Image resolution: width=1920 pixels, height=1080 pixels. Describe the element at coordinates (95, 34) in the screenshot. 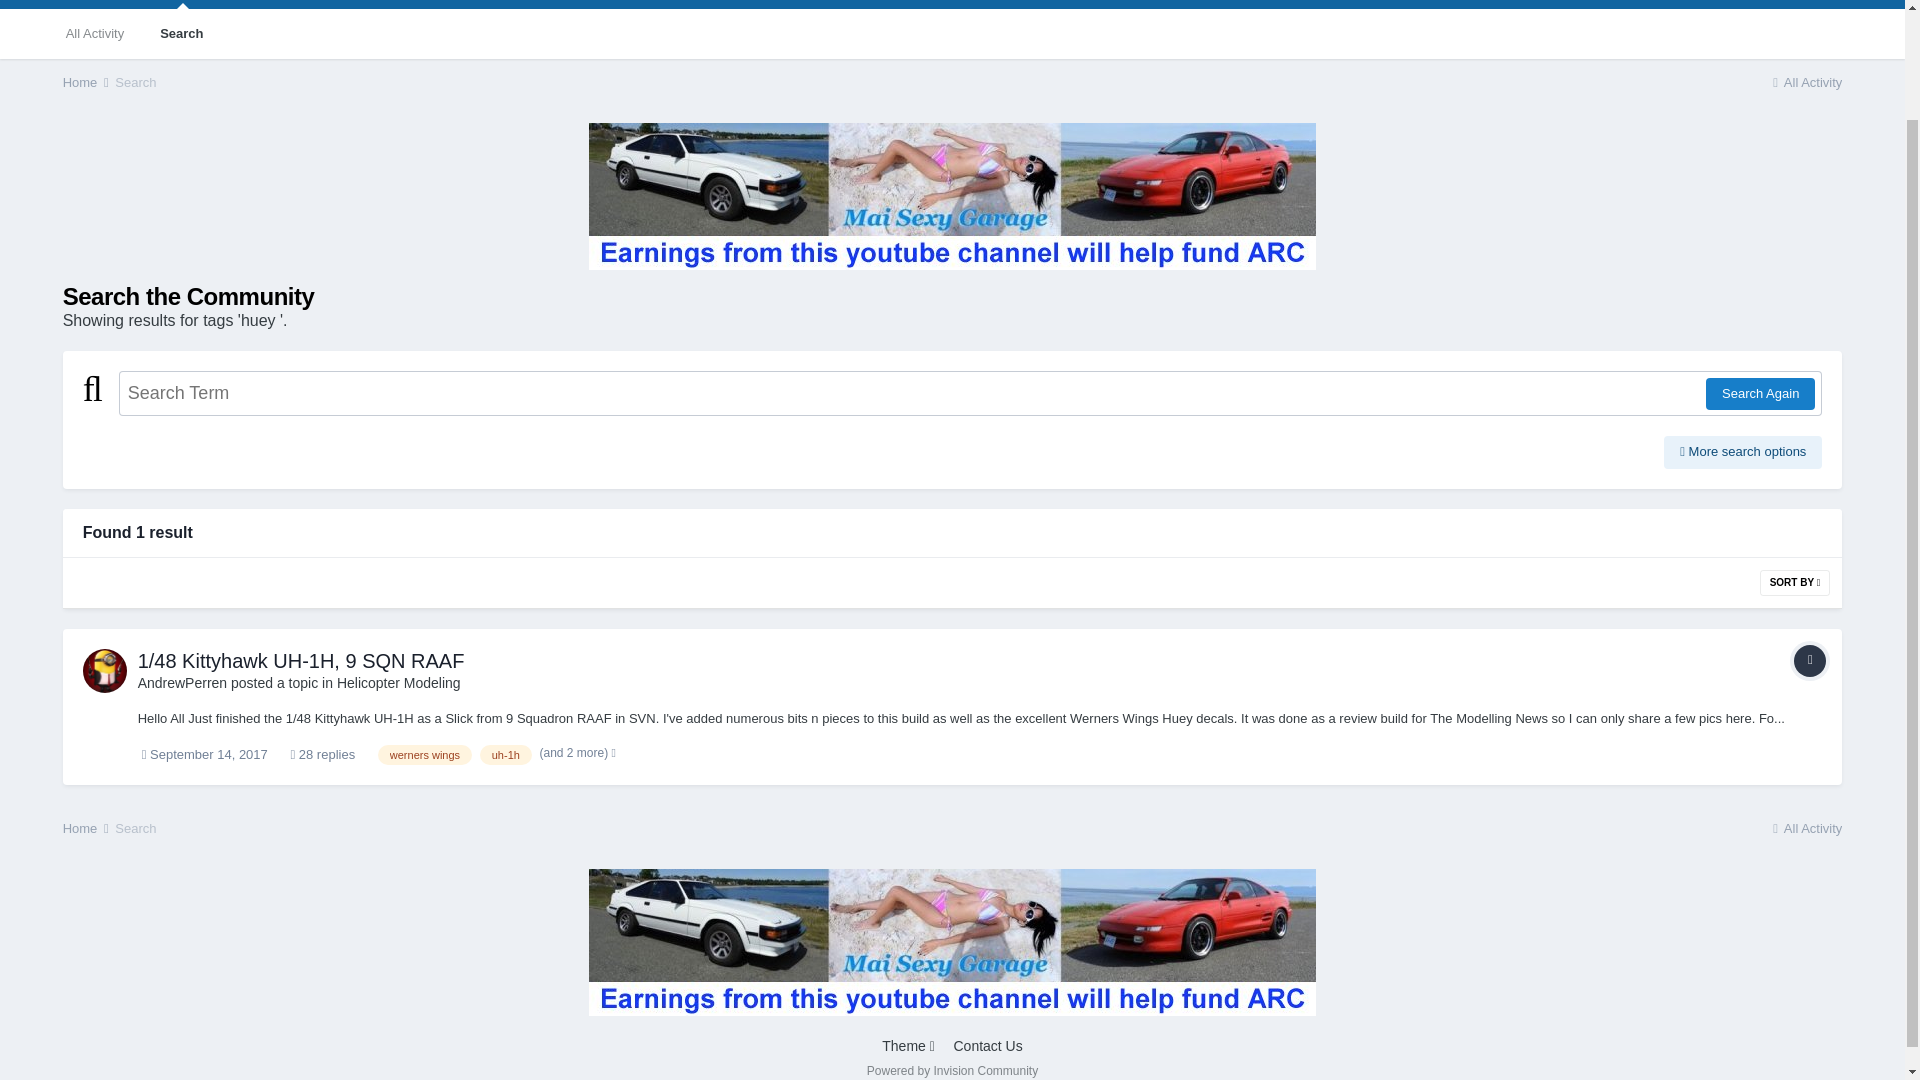

I see `All Activity` at that location.